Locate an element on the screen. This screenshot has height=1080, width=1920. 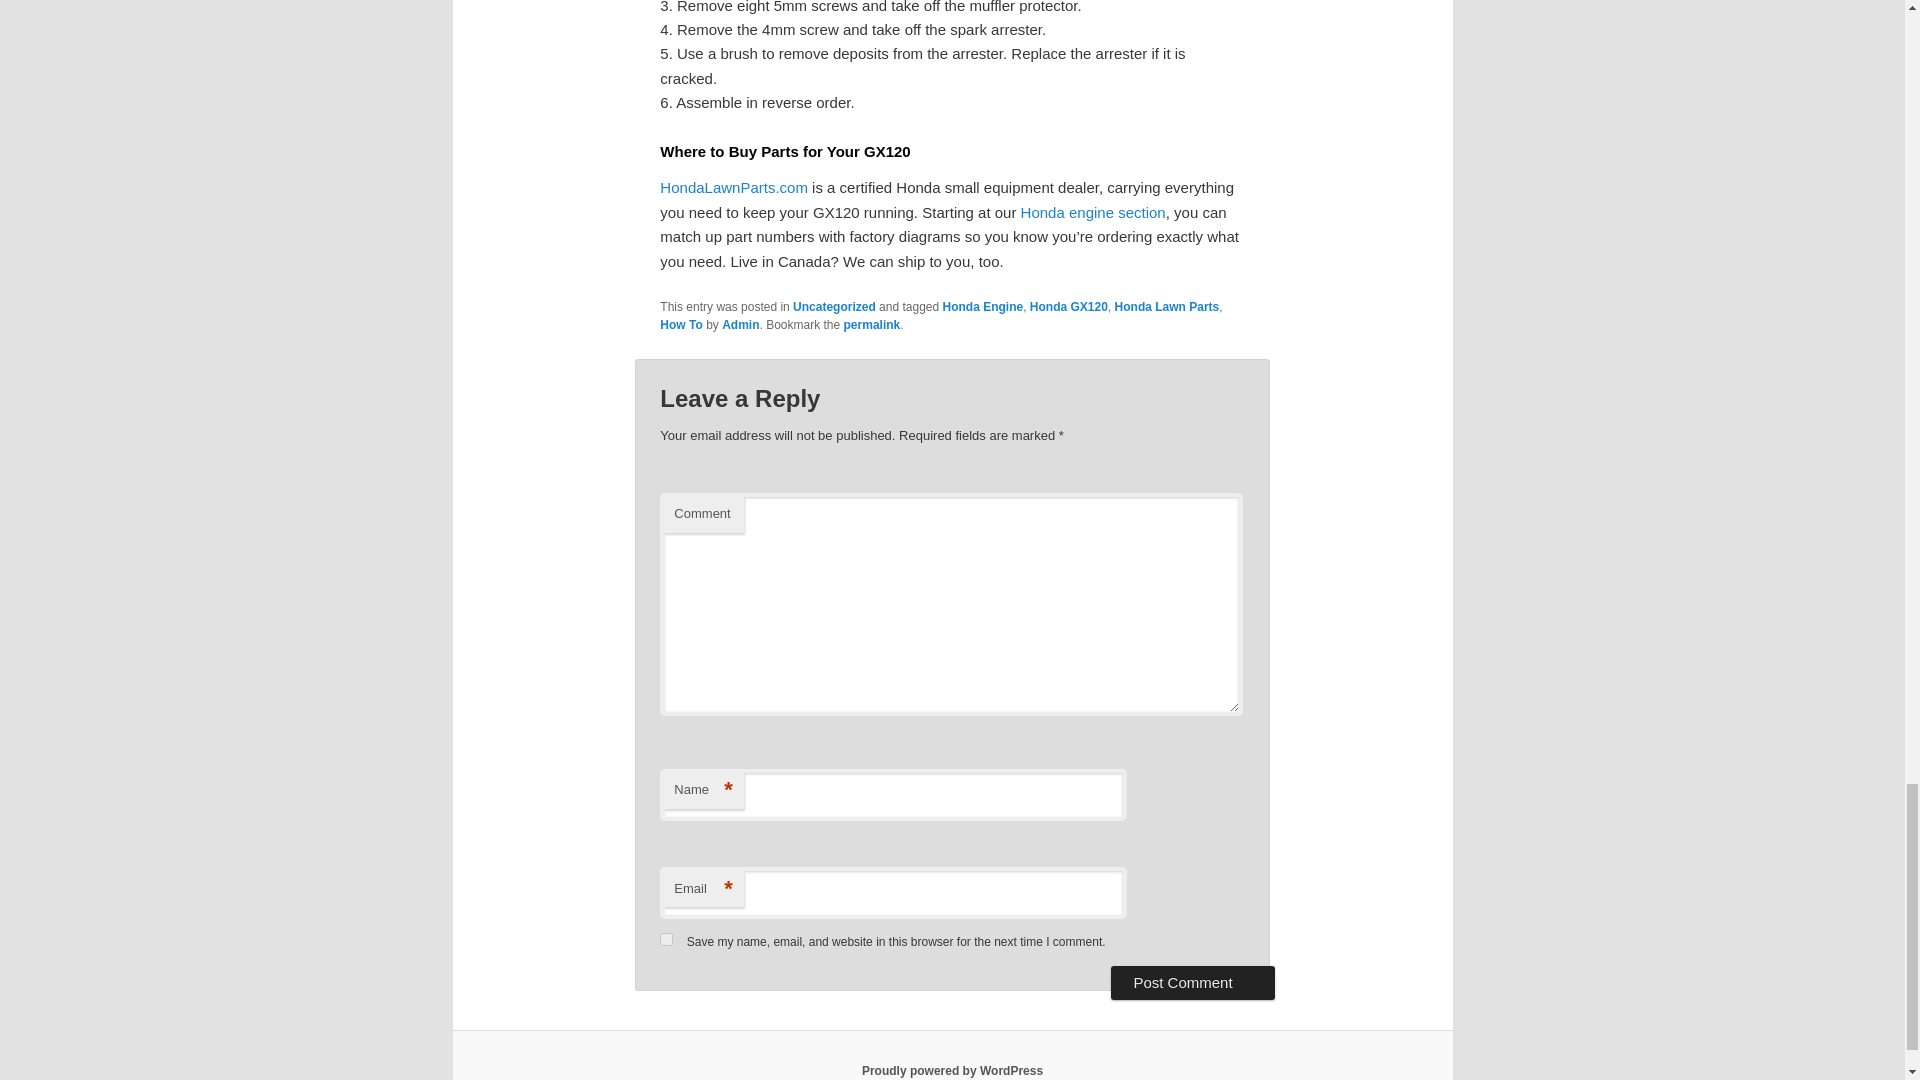
Admin is located at coordinates (740, 324).